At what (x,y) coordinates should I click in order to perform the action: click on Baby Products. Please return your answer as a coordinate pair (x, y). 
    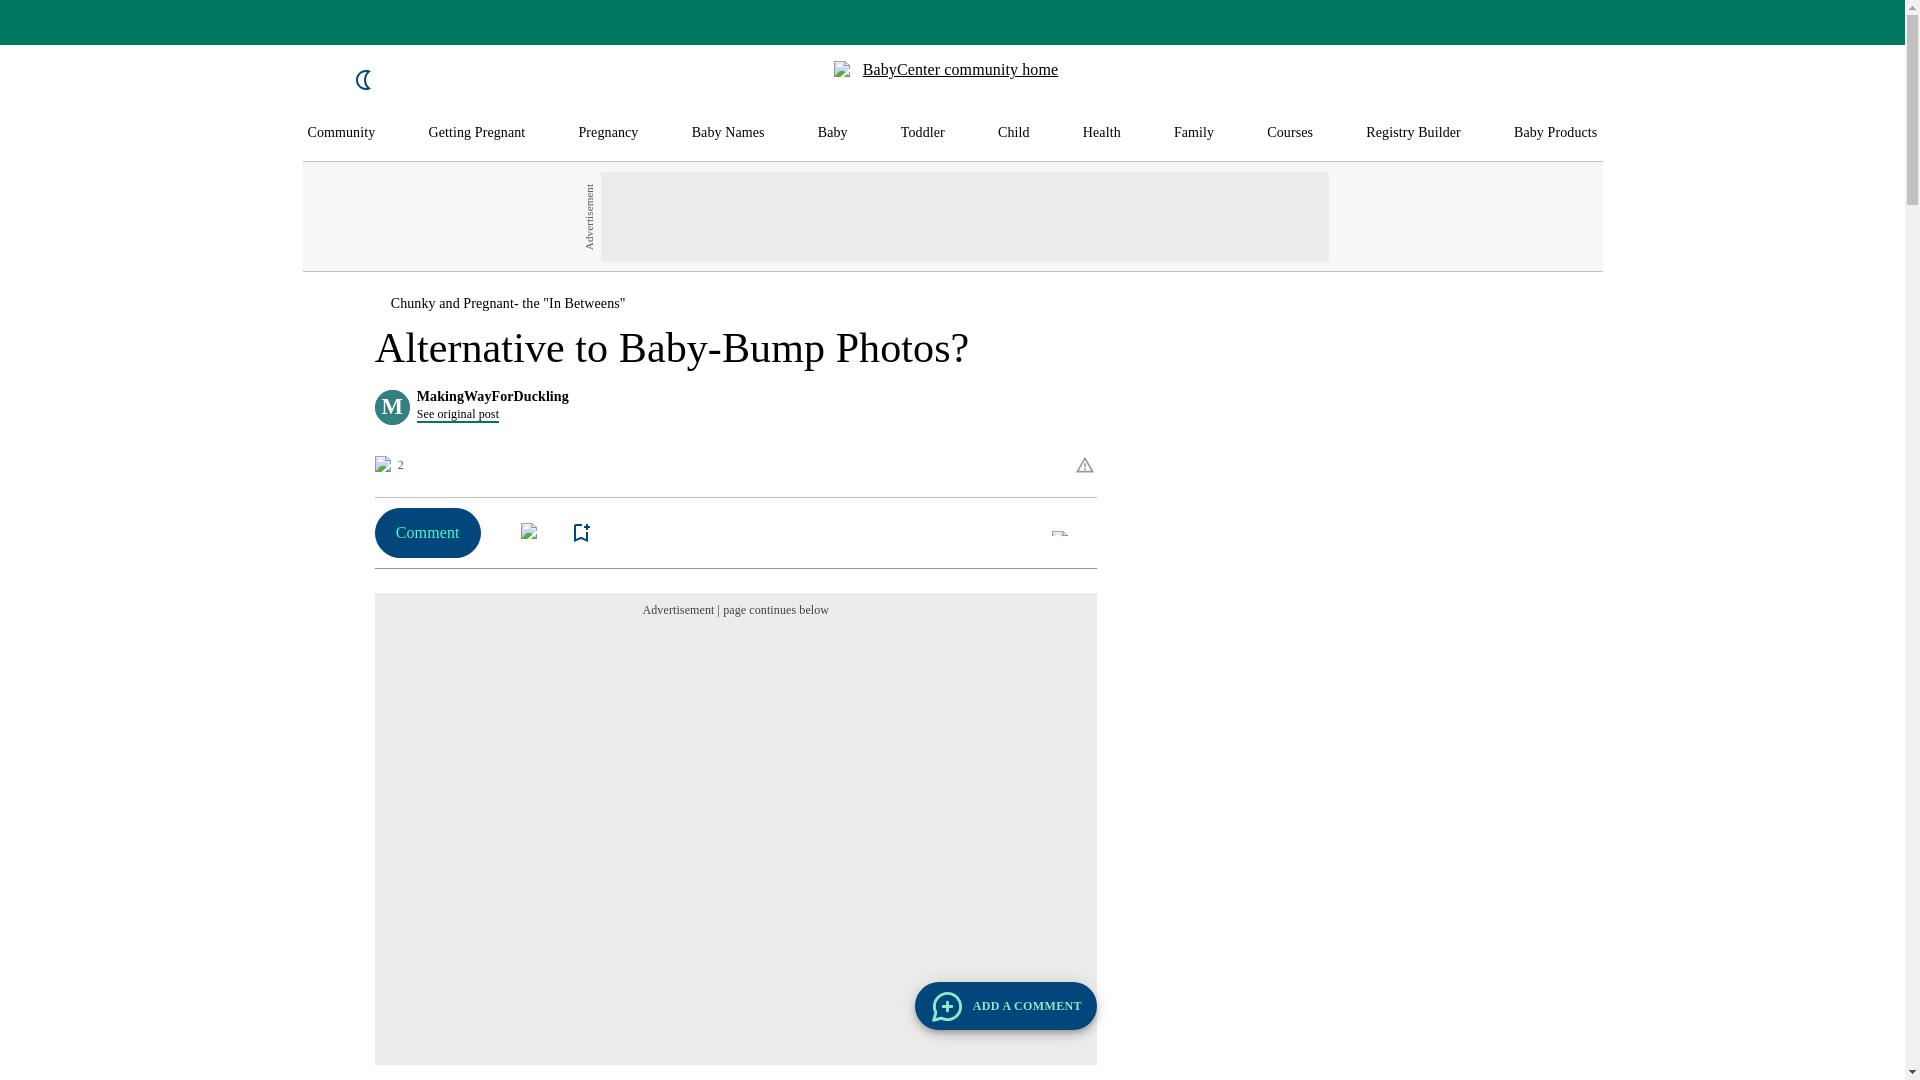
    Looking at the image, I should click on (1556, 133).